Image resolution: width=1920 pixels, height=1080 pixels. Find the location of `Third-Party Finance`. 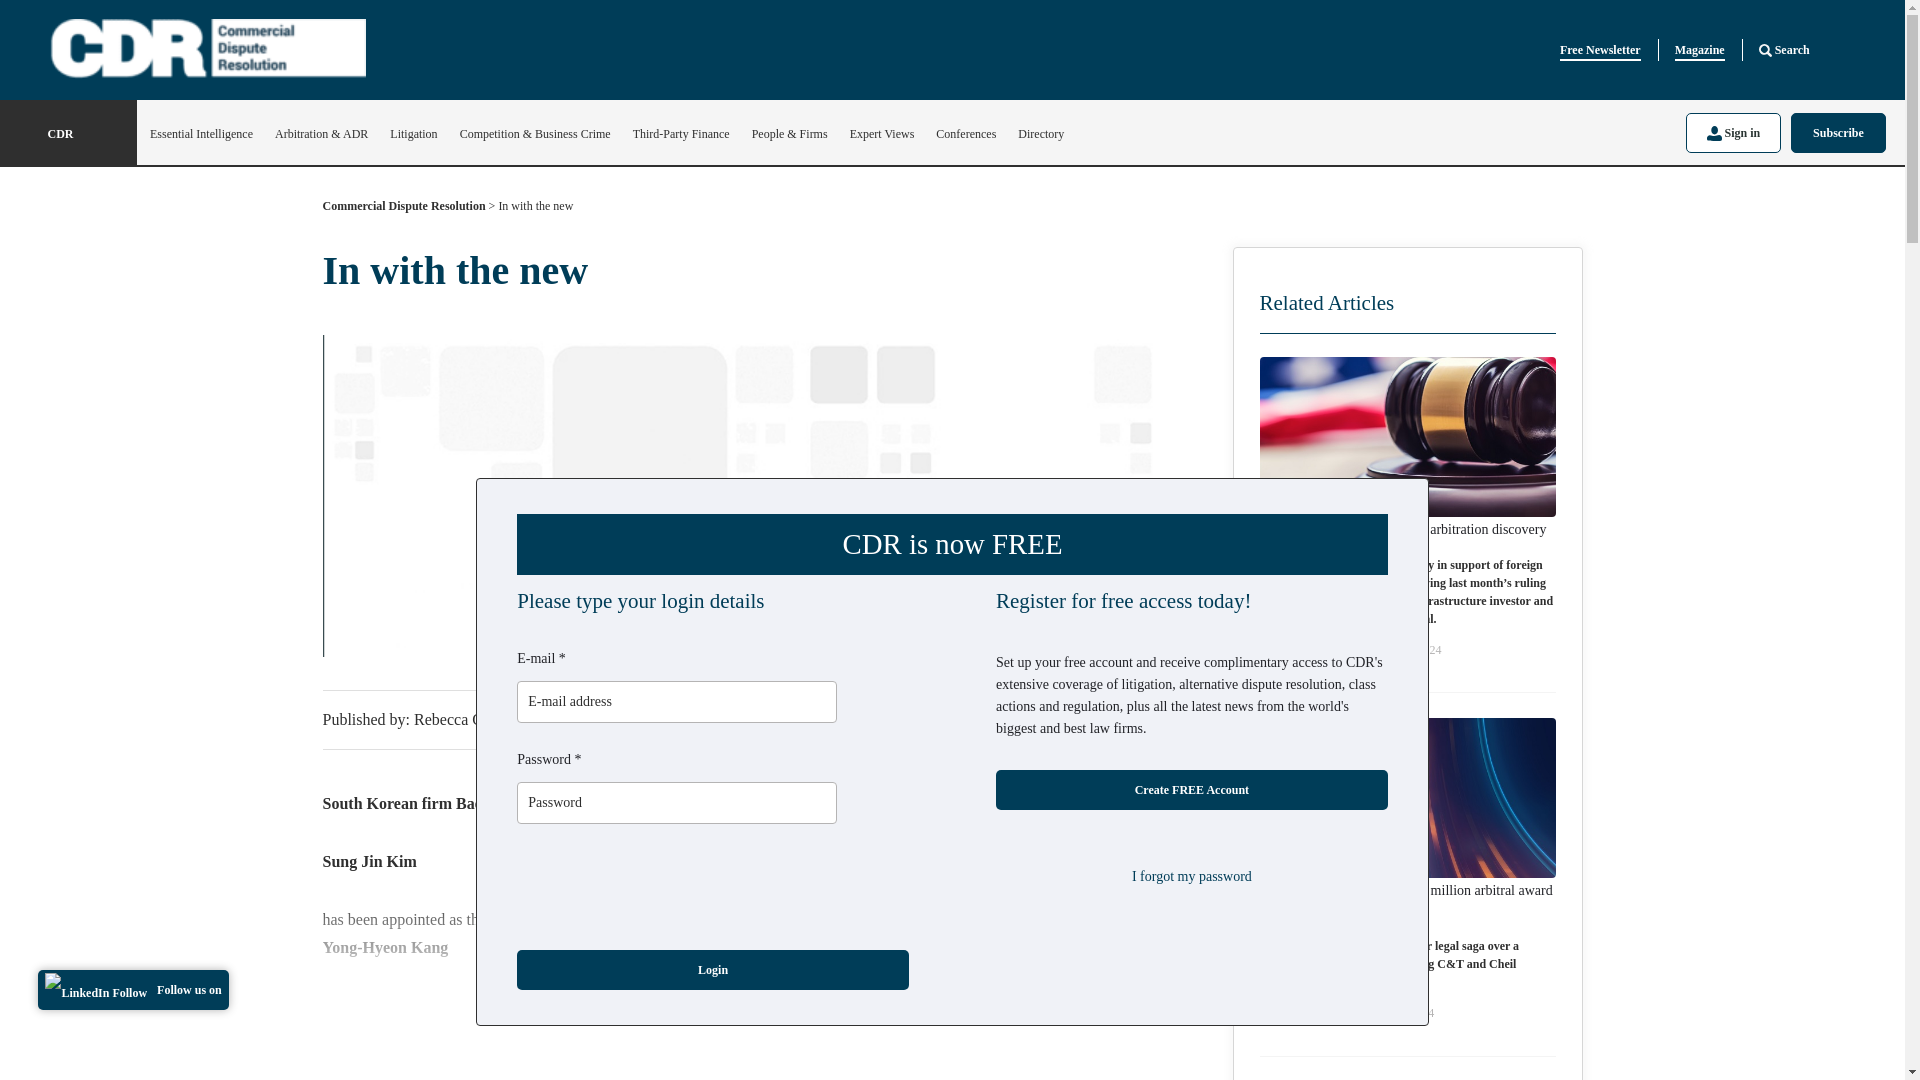

Third-Party Finance is located at coordinates (681, 134).